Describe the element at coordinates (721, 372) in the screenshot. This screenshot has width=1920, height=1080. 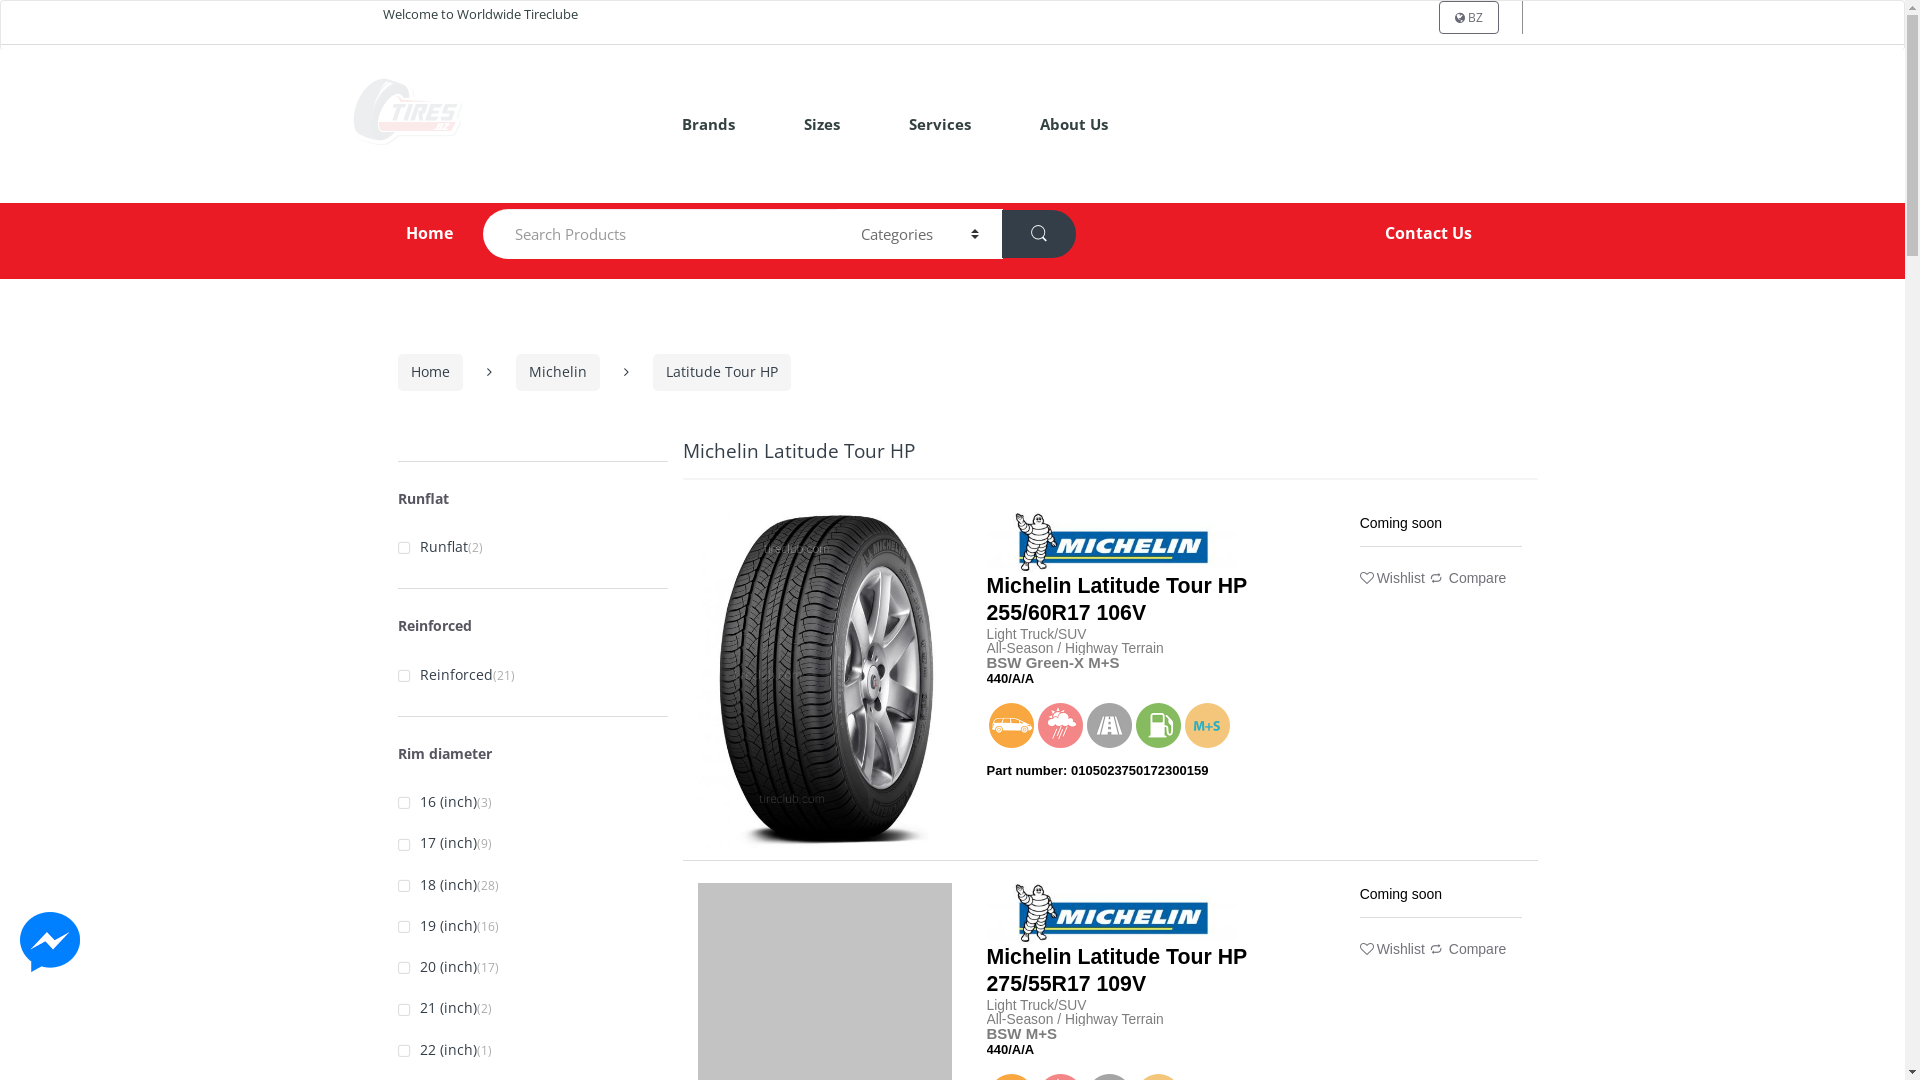
I see `Latitude Tour HP` at that location.